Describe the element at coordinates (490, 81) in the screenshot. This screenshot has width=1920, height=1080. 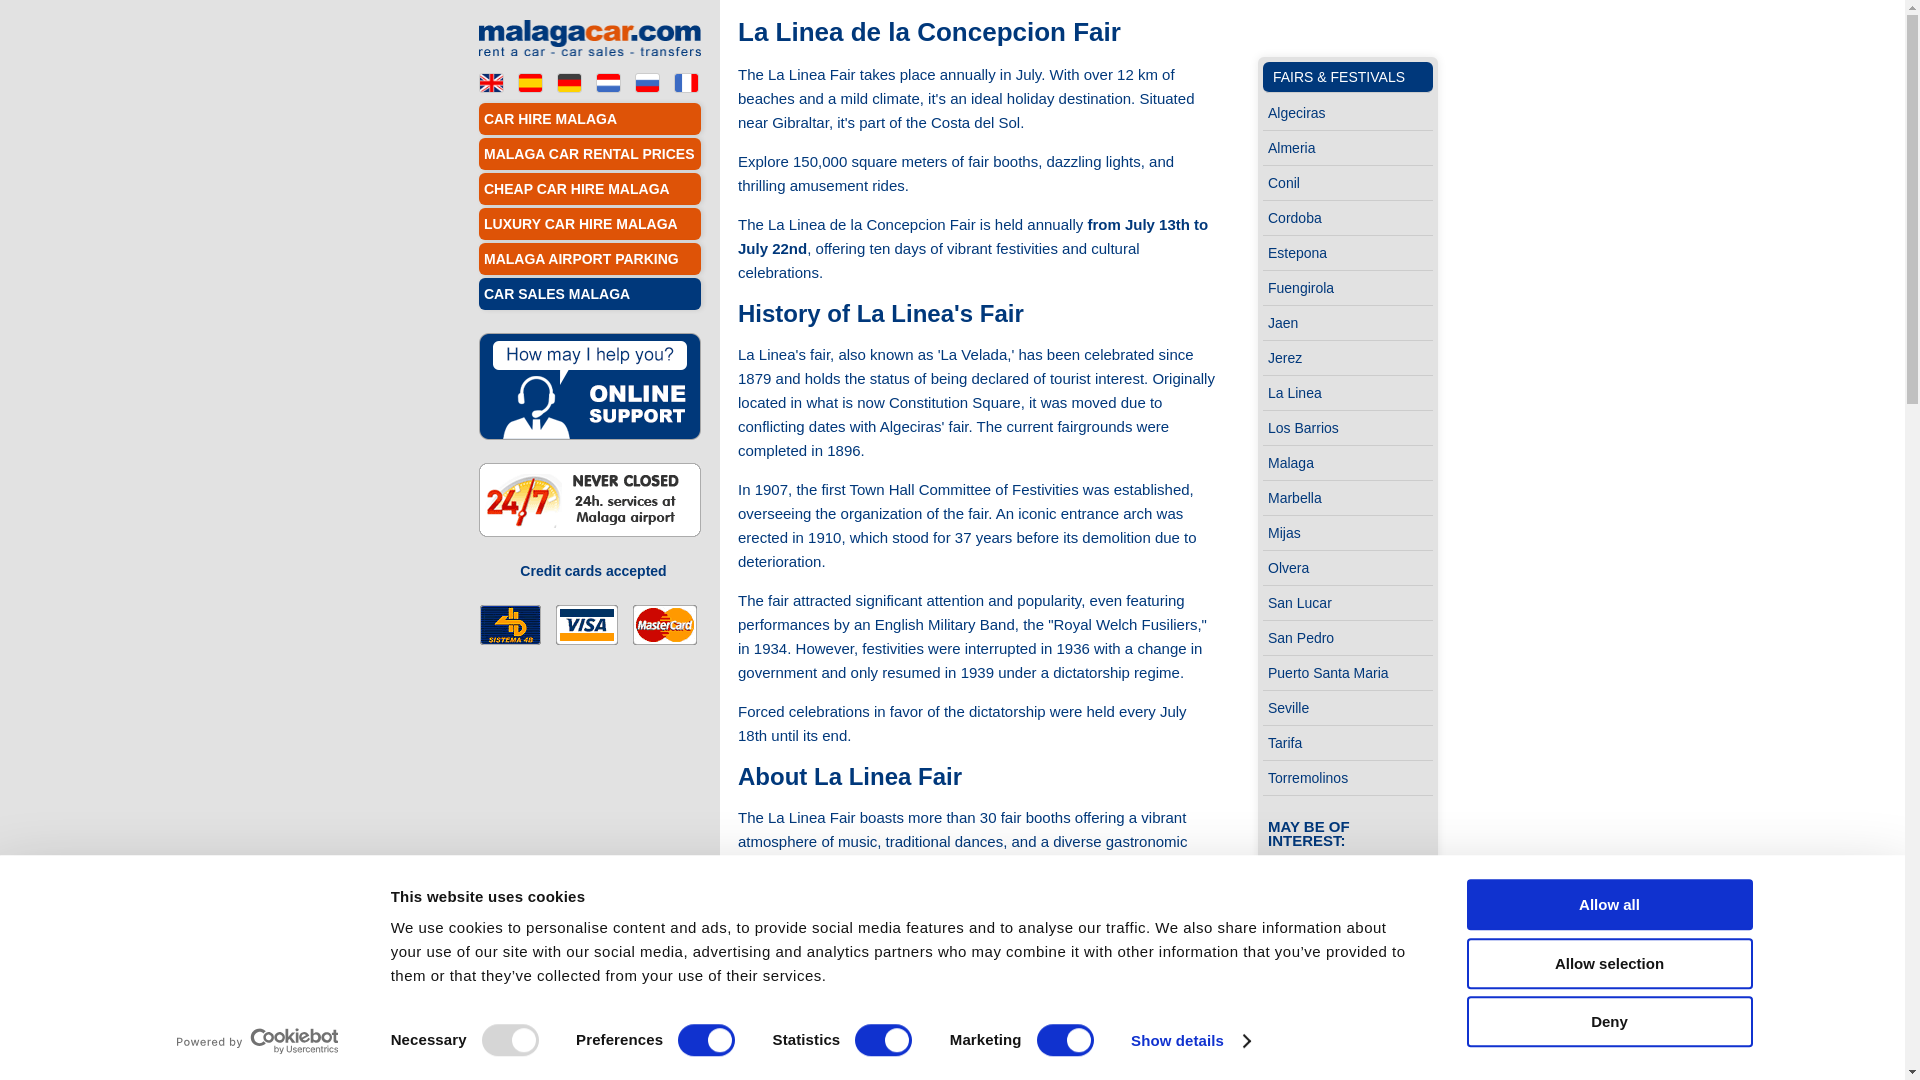
I see `Car hire Malaga` at that location.